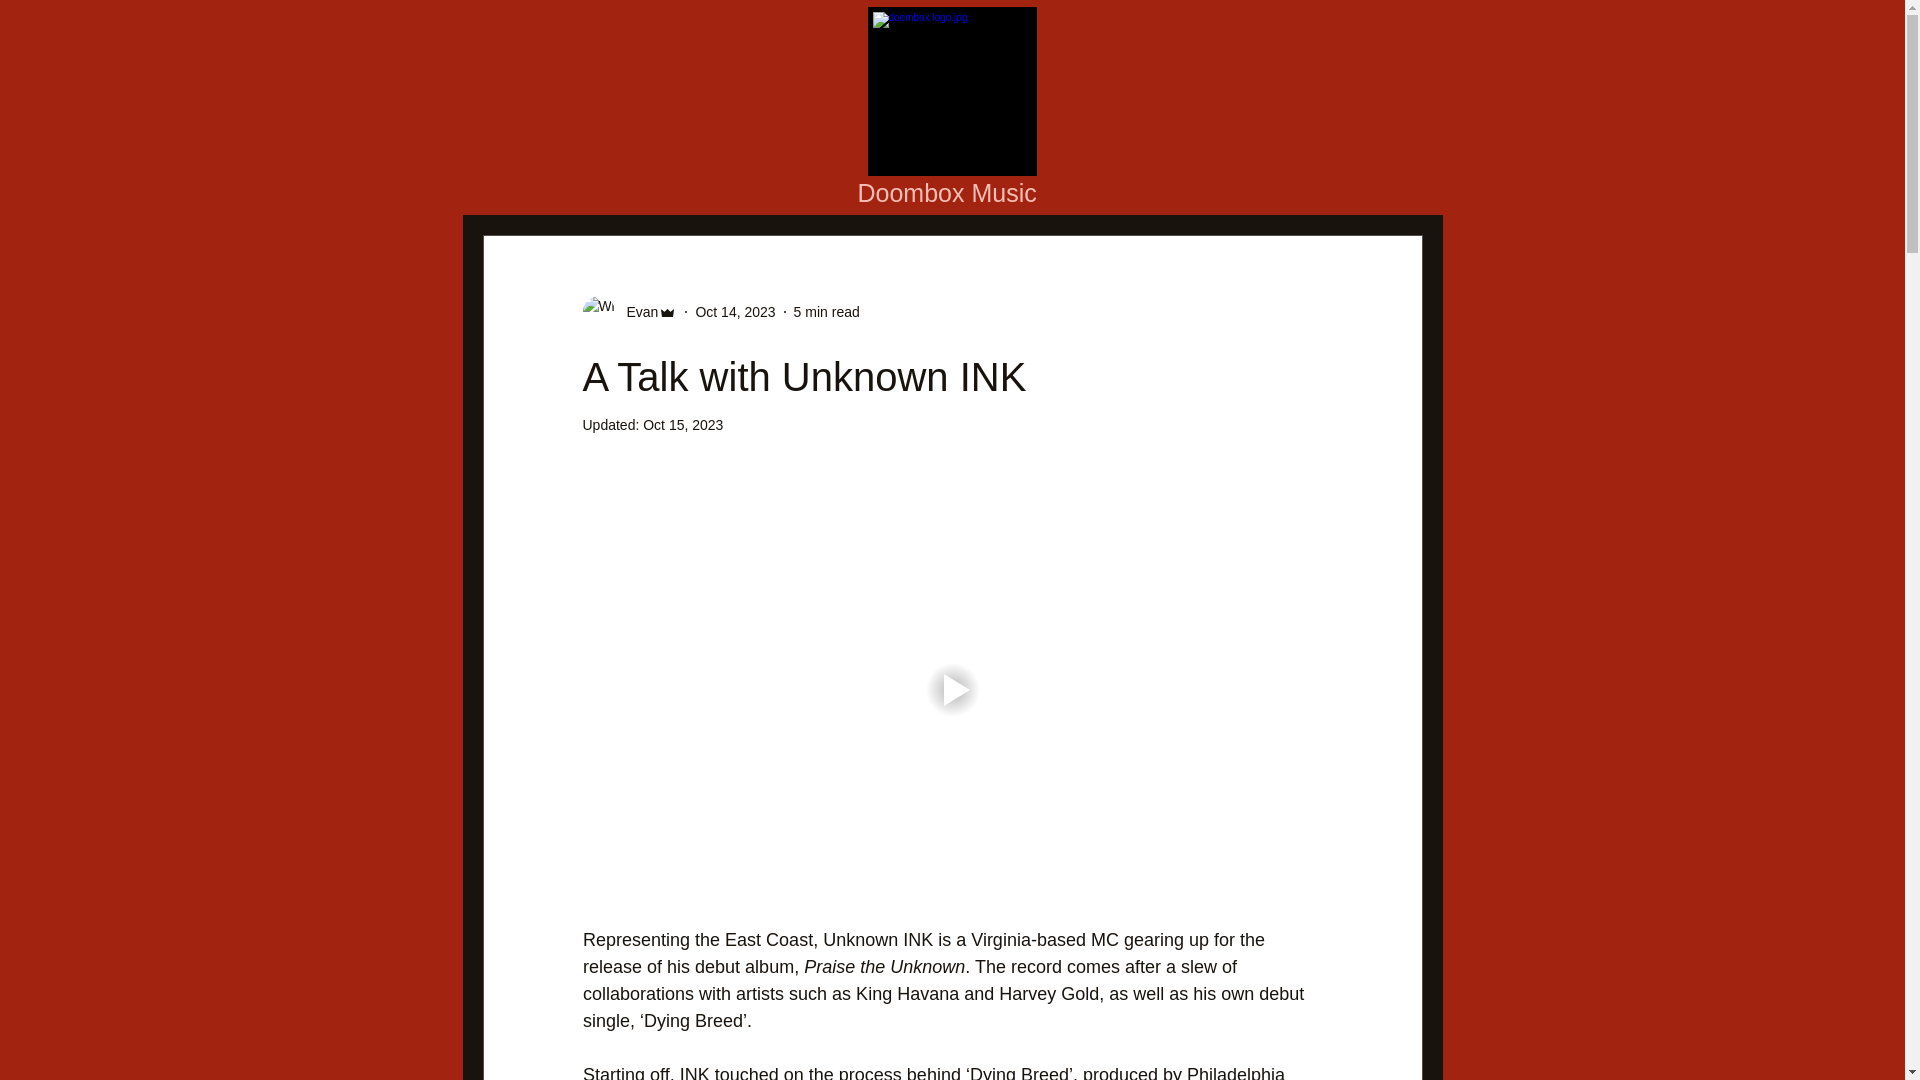 Image resolution: width=1920 pixels, height=1080 pixels. What do you see at coordinates (683, 424) in the screenshot?
I see `Oct 15, 2023` at bounding box center [683, 424].